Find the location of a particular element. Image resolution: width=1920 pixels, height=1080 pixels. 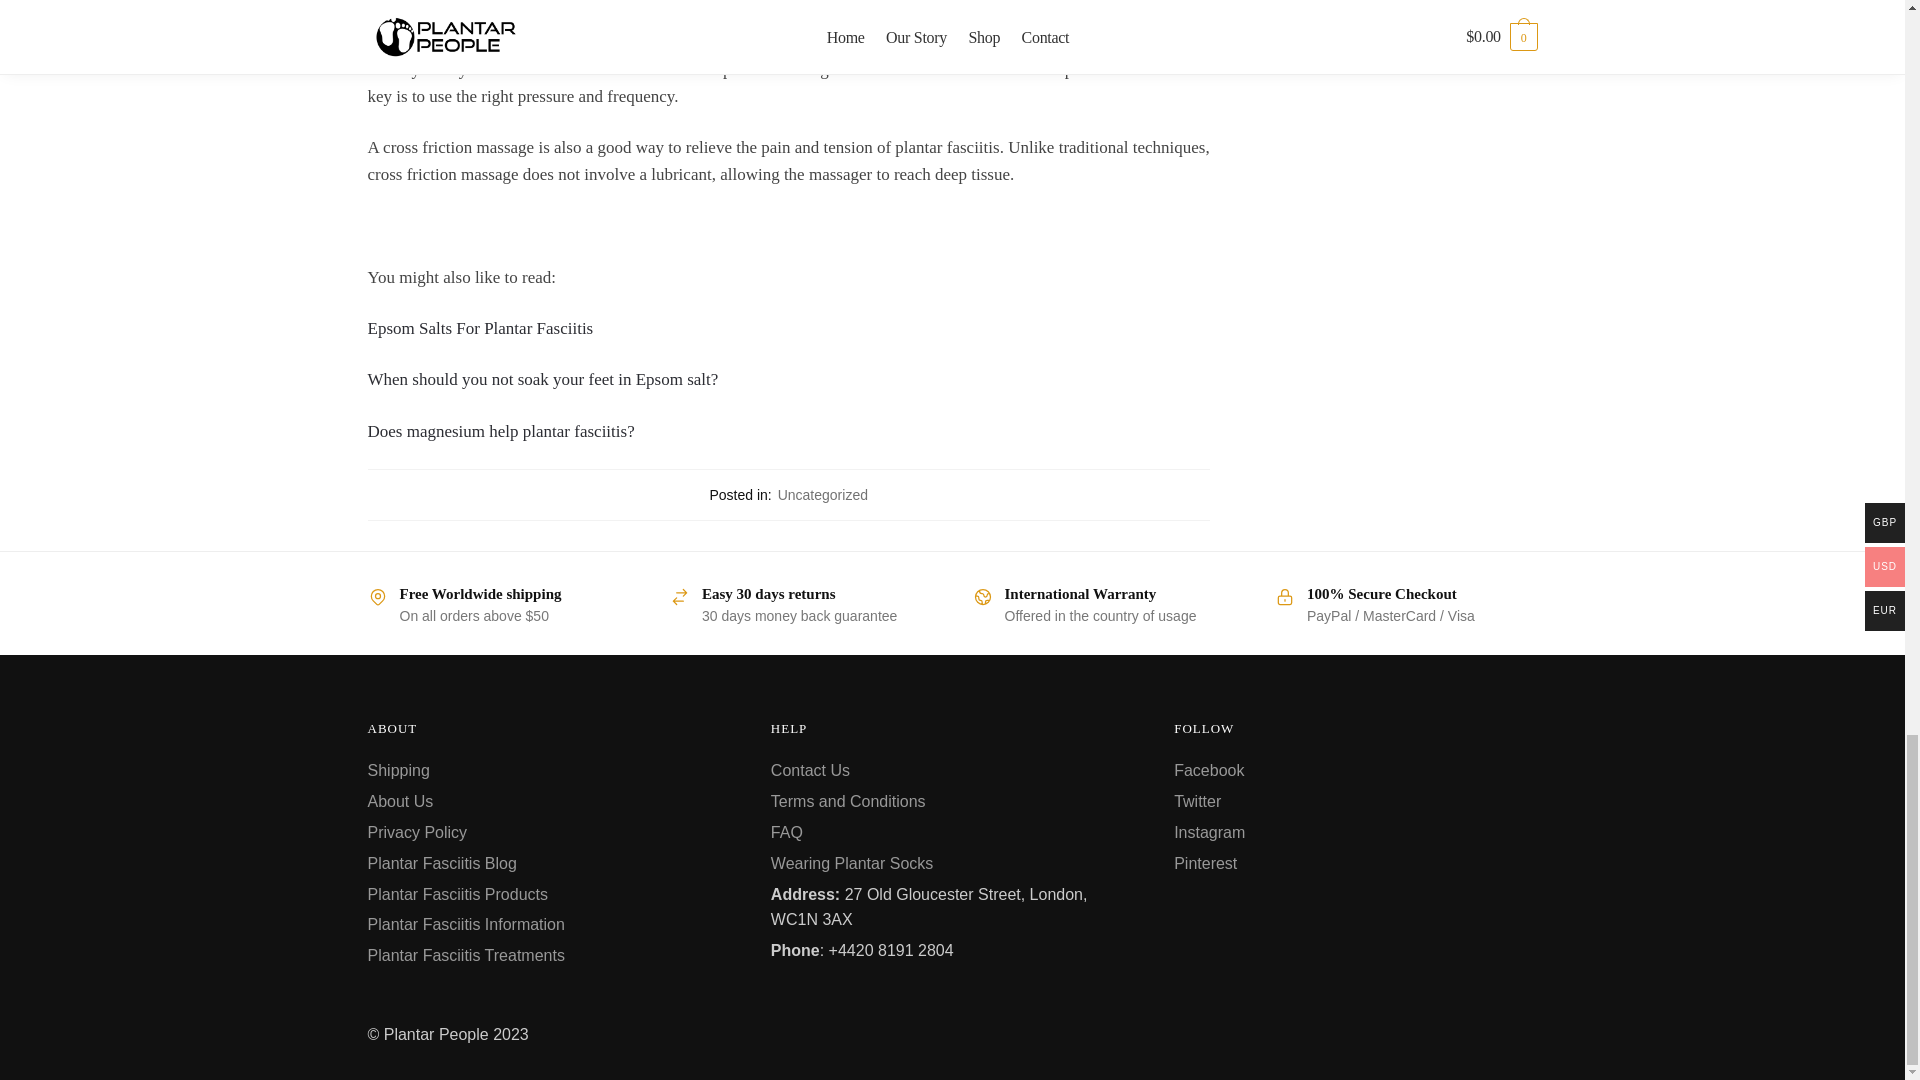

Does magnesium help plantar fasciitis? is located at coordinates (502, 431).